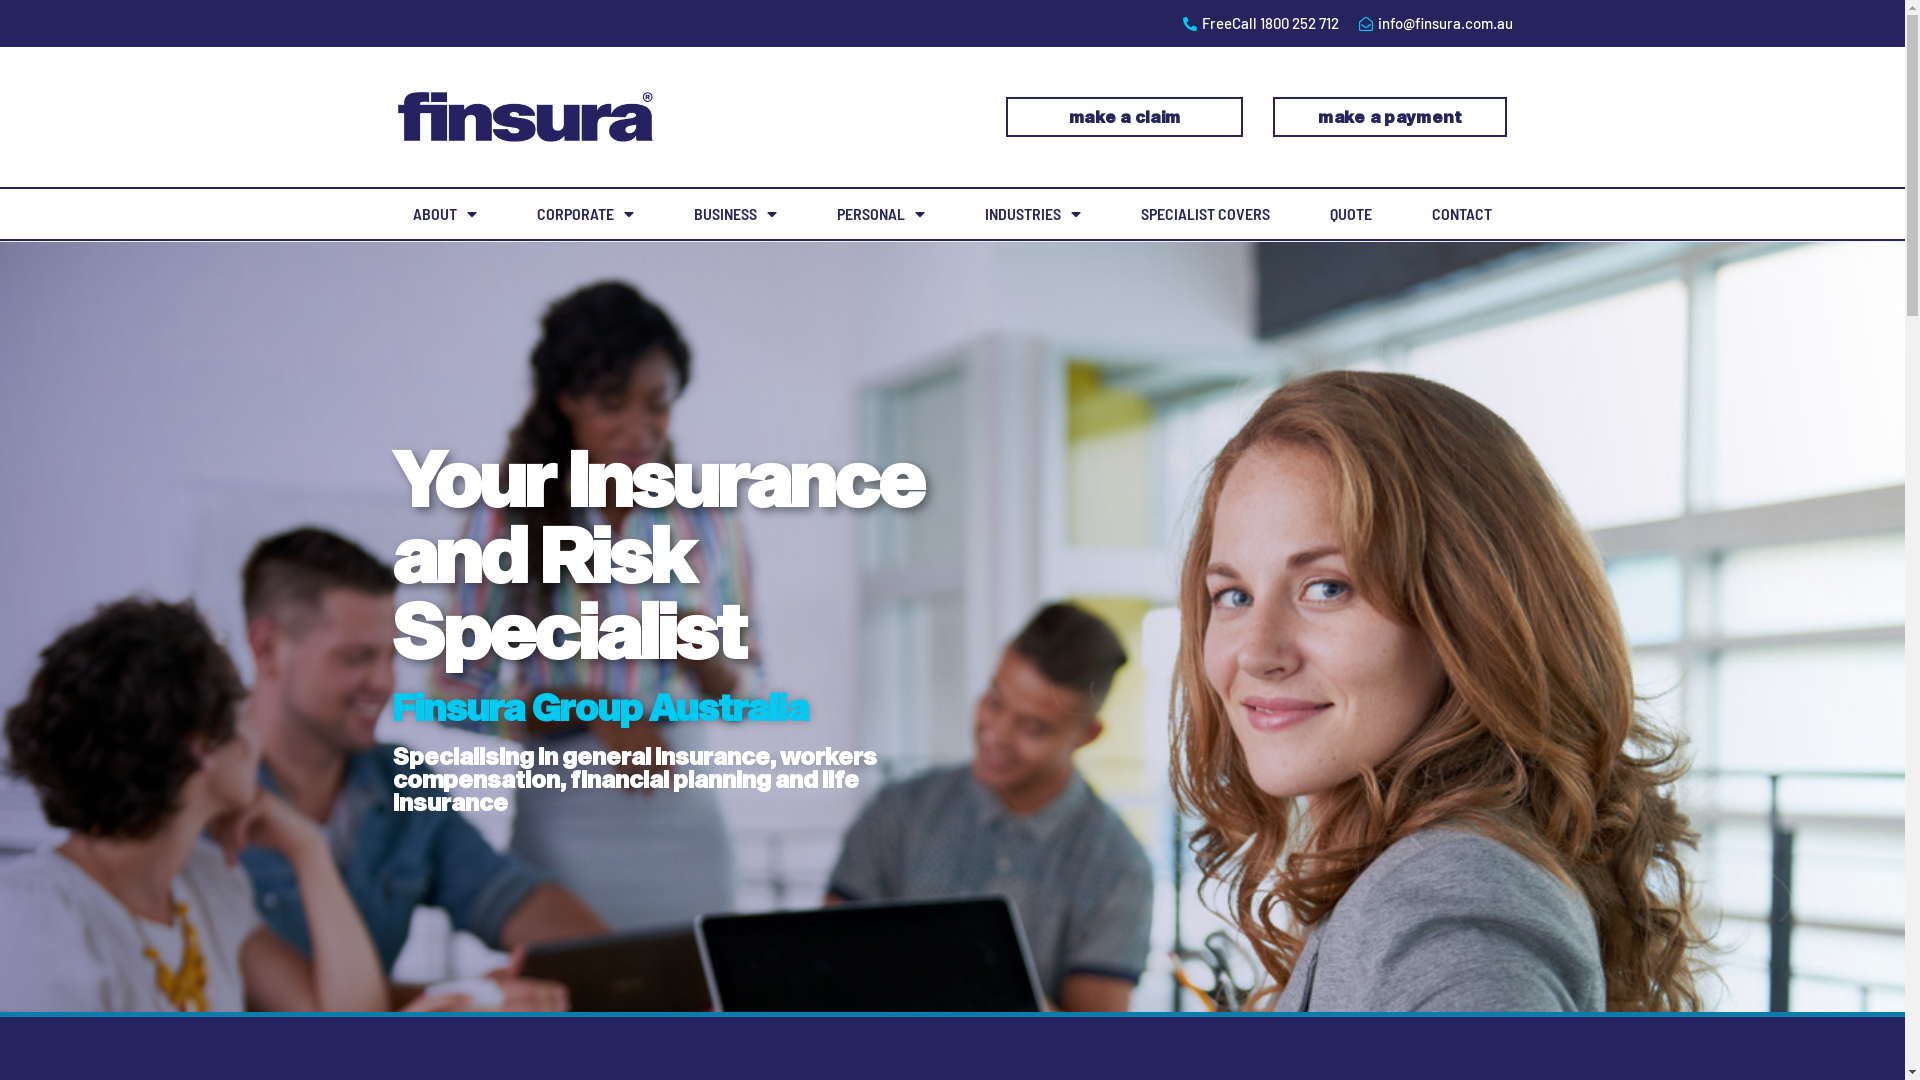 The width and height of the screenshot is (1920, 1080). I want to click on ABOUT, so click(444, 214).